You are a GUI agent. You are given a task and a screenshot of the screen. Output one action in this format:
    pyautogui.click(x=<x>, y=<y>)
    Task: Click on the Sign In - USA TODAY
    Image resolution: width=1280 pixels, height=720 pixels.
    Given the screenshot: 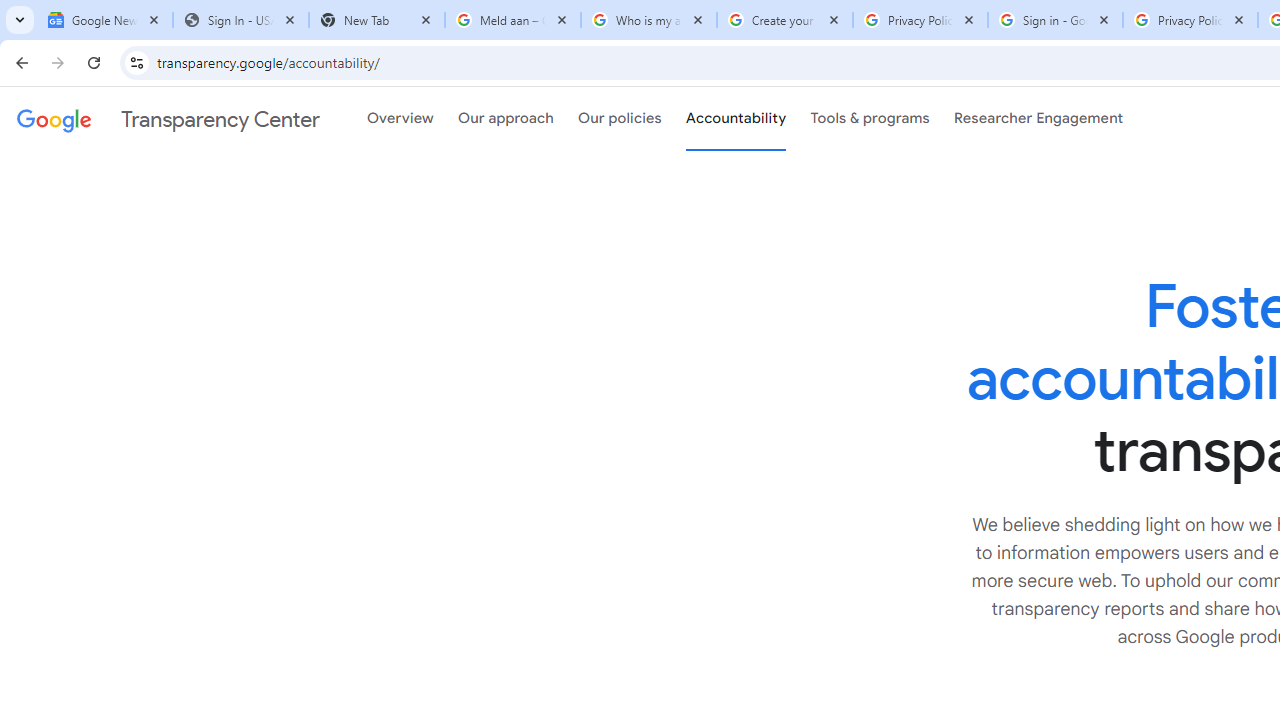 What is the action you would take?
    pyautogui.click(x=240, y=20)
    